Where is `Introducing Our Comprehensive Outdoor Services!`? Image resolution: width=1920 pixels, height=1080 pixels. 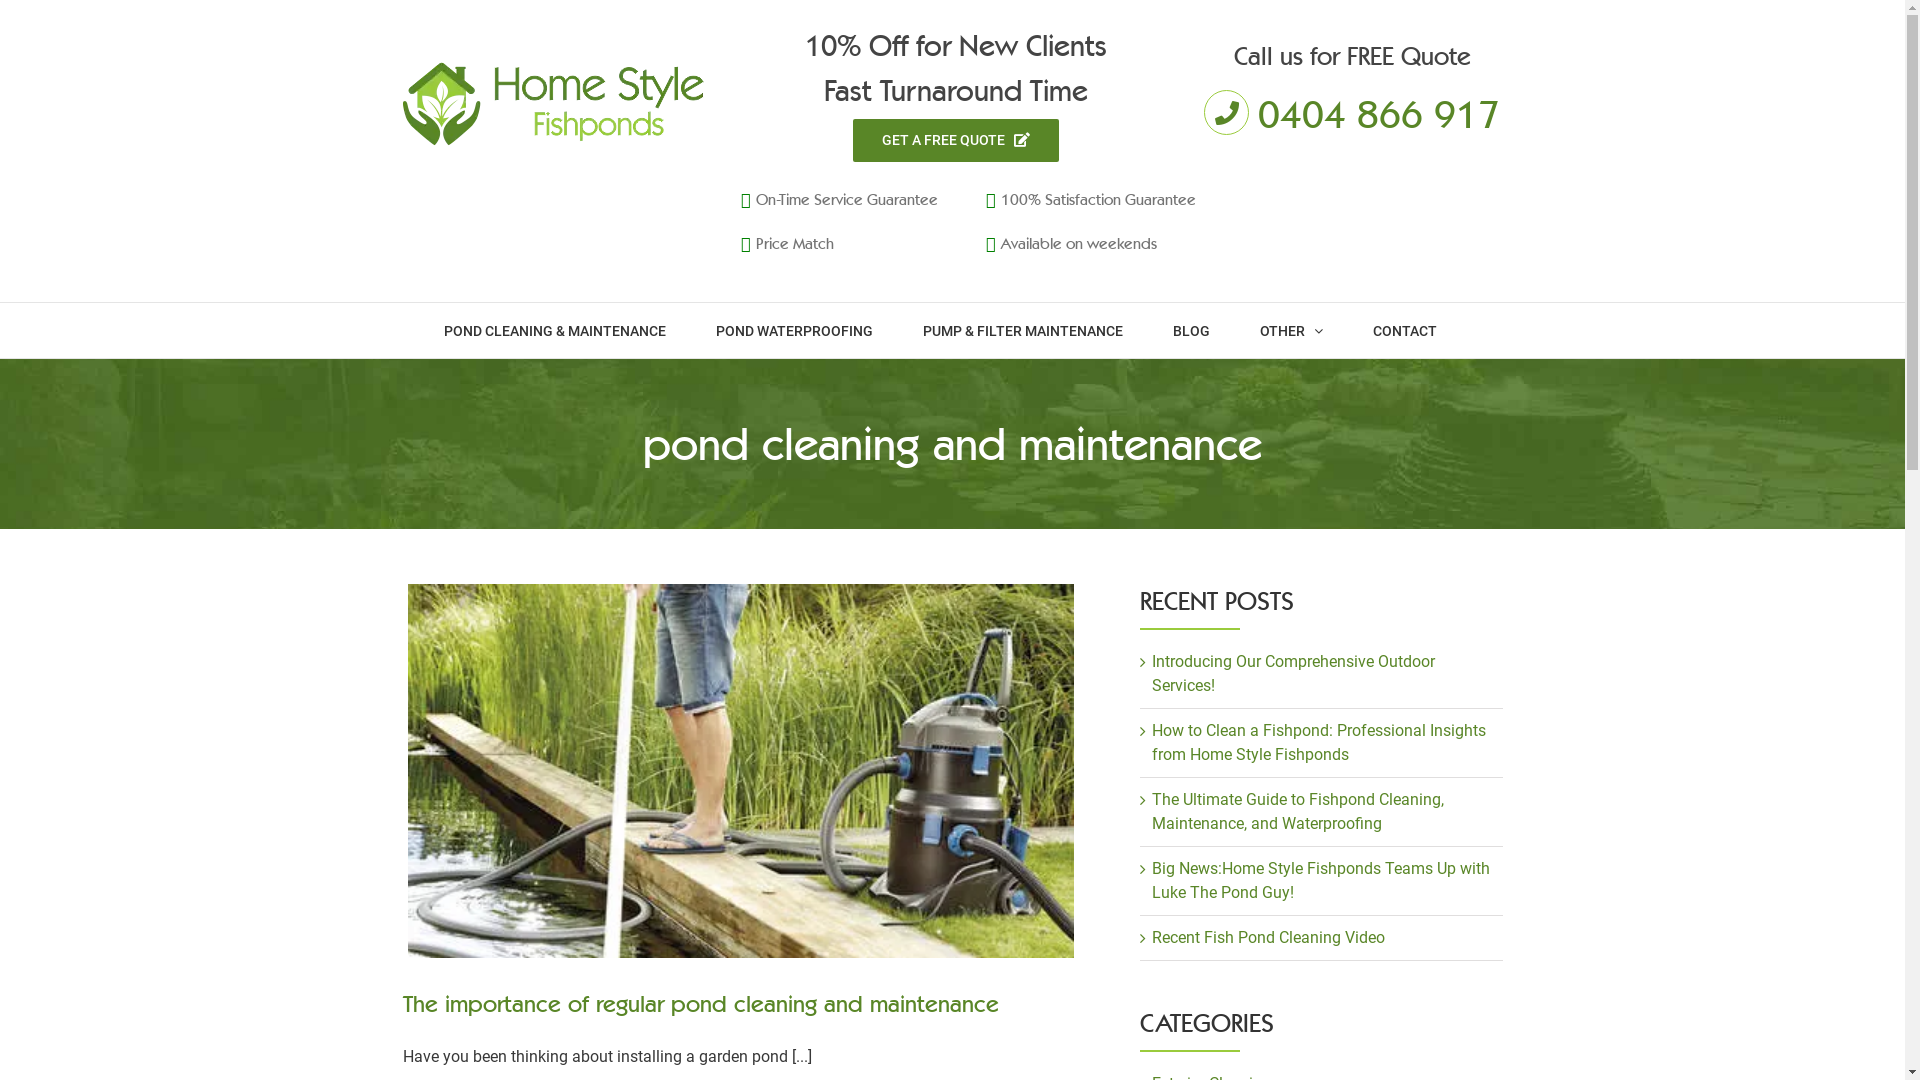 Introducing Our Comprehensive Outdoor Services! is located at coordinates (1294, 674).